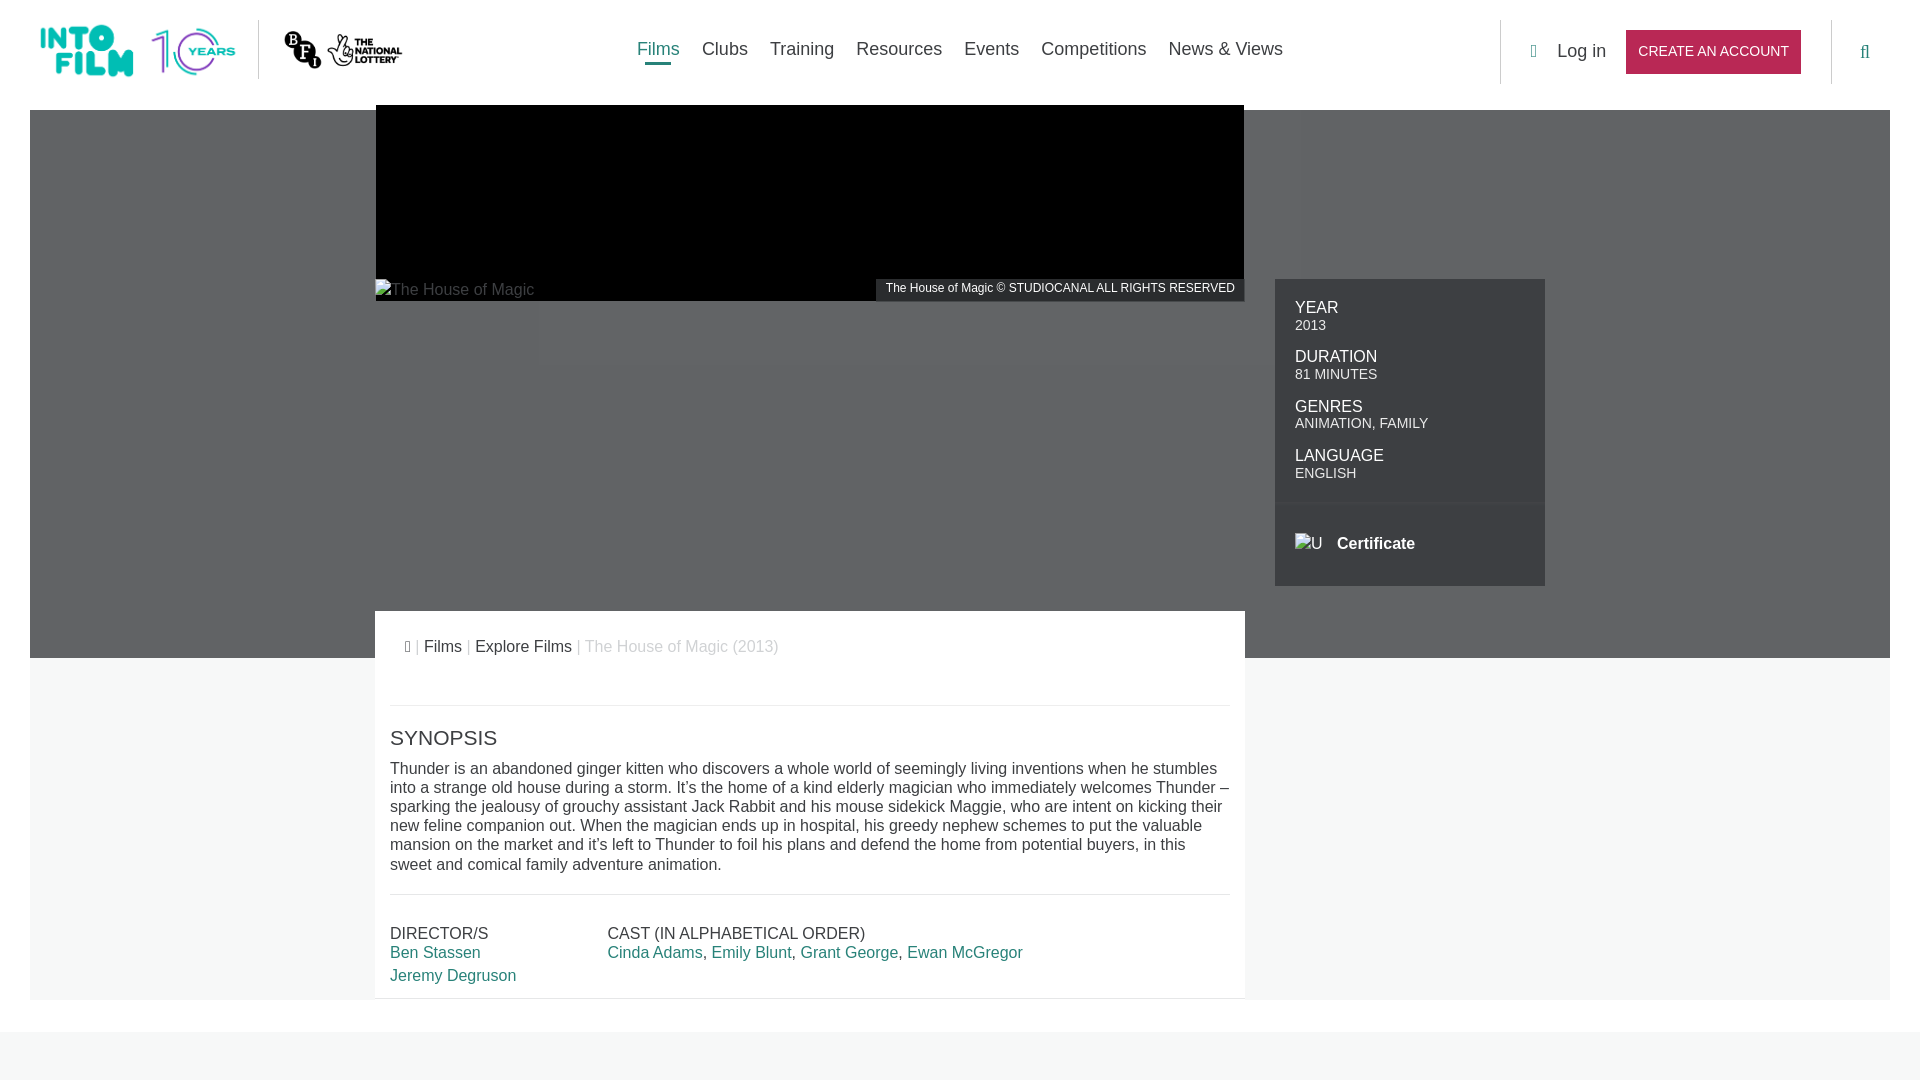 This screenshot has width=1920, height=1080. What do you see at coordinates (898, 55) in the screenshot?
I see `Resources` at bounding box center [898, 55].